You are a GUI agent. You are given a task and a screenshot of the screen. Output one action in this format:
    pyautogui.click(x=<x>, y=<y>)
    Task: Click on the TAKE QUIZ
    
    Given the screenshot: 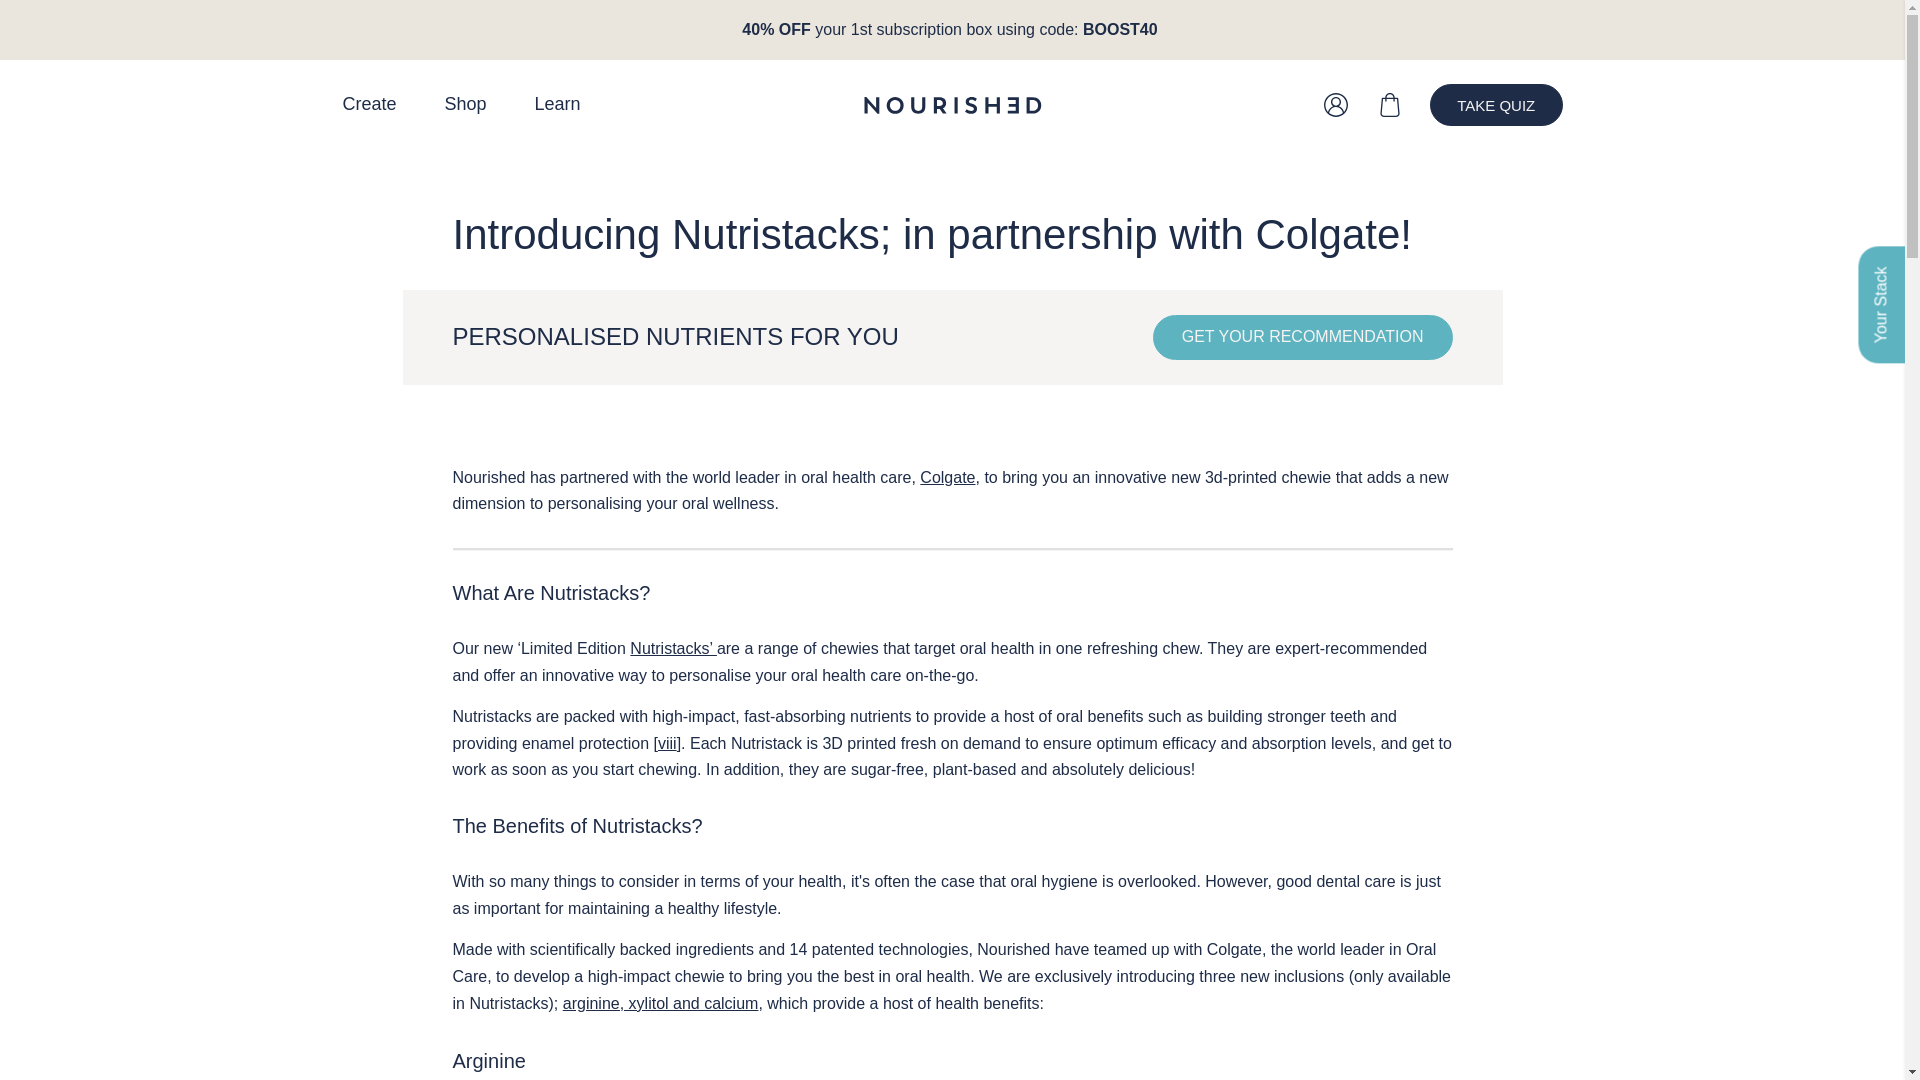 What is the action you would take?
    pyautogui.click(x=1496, y=106)
    